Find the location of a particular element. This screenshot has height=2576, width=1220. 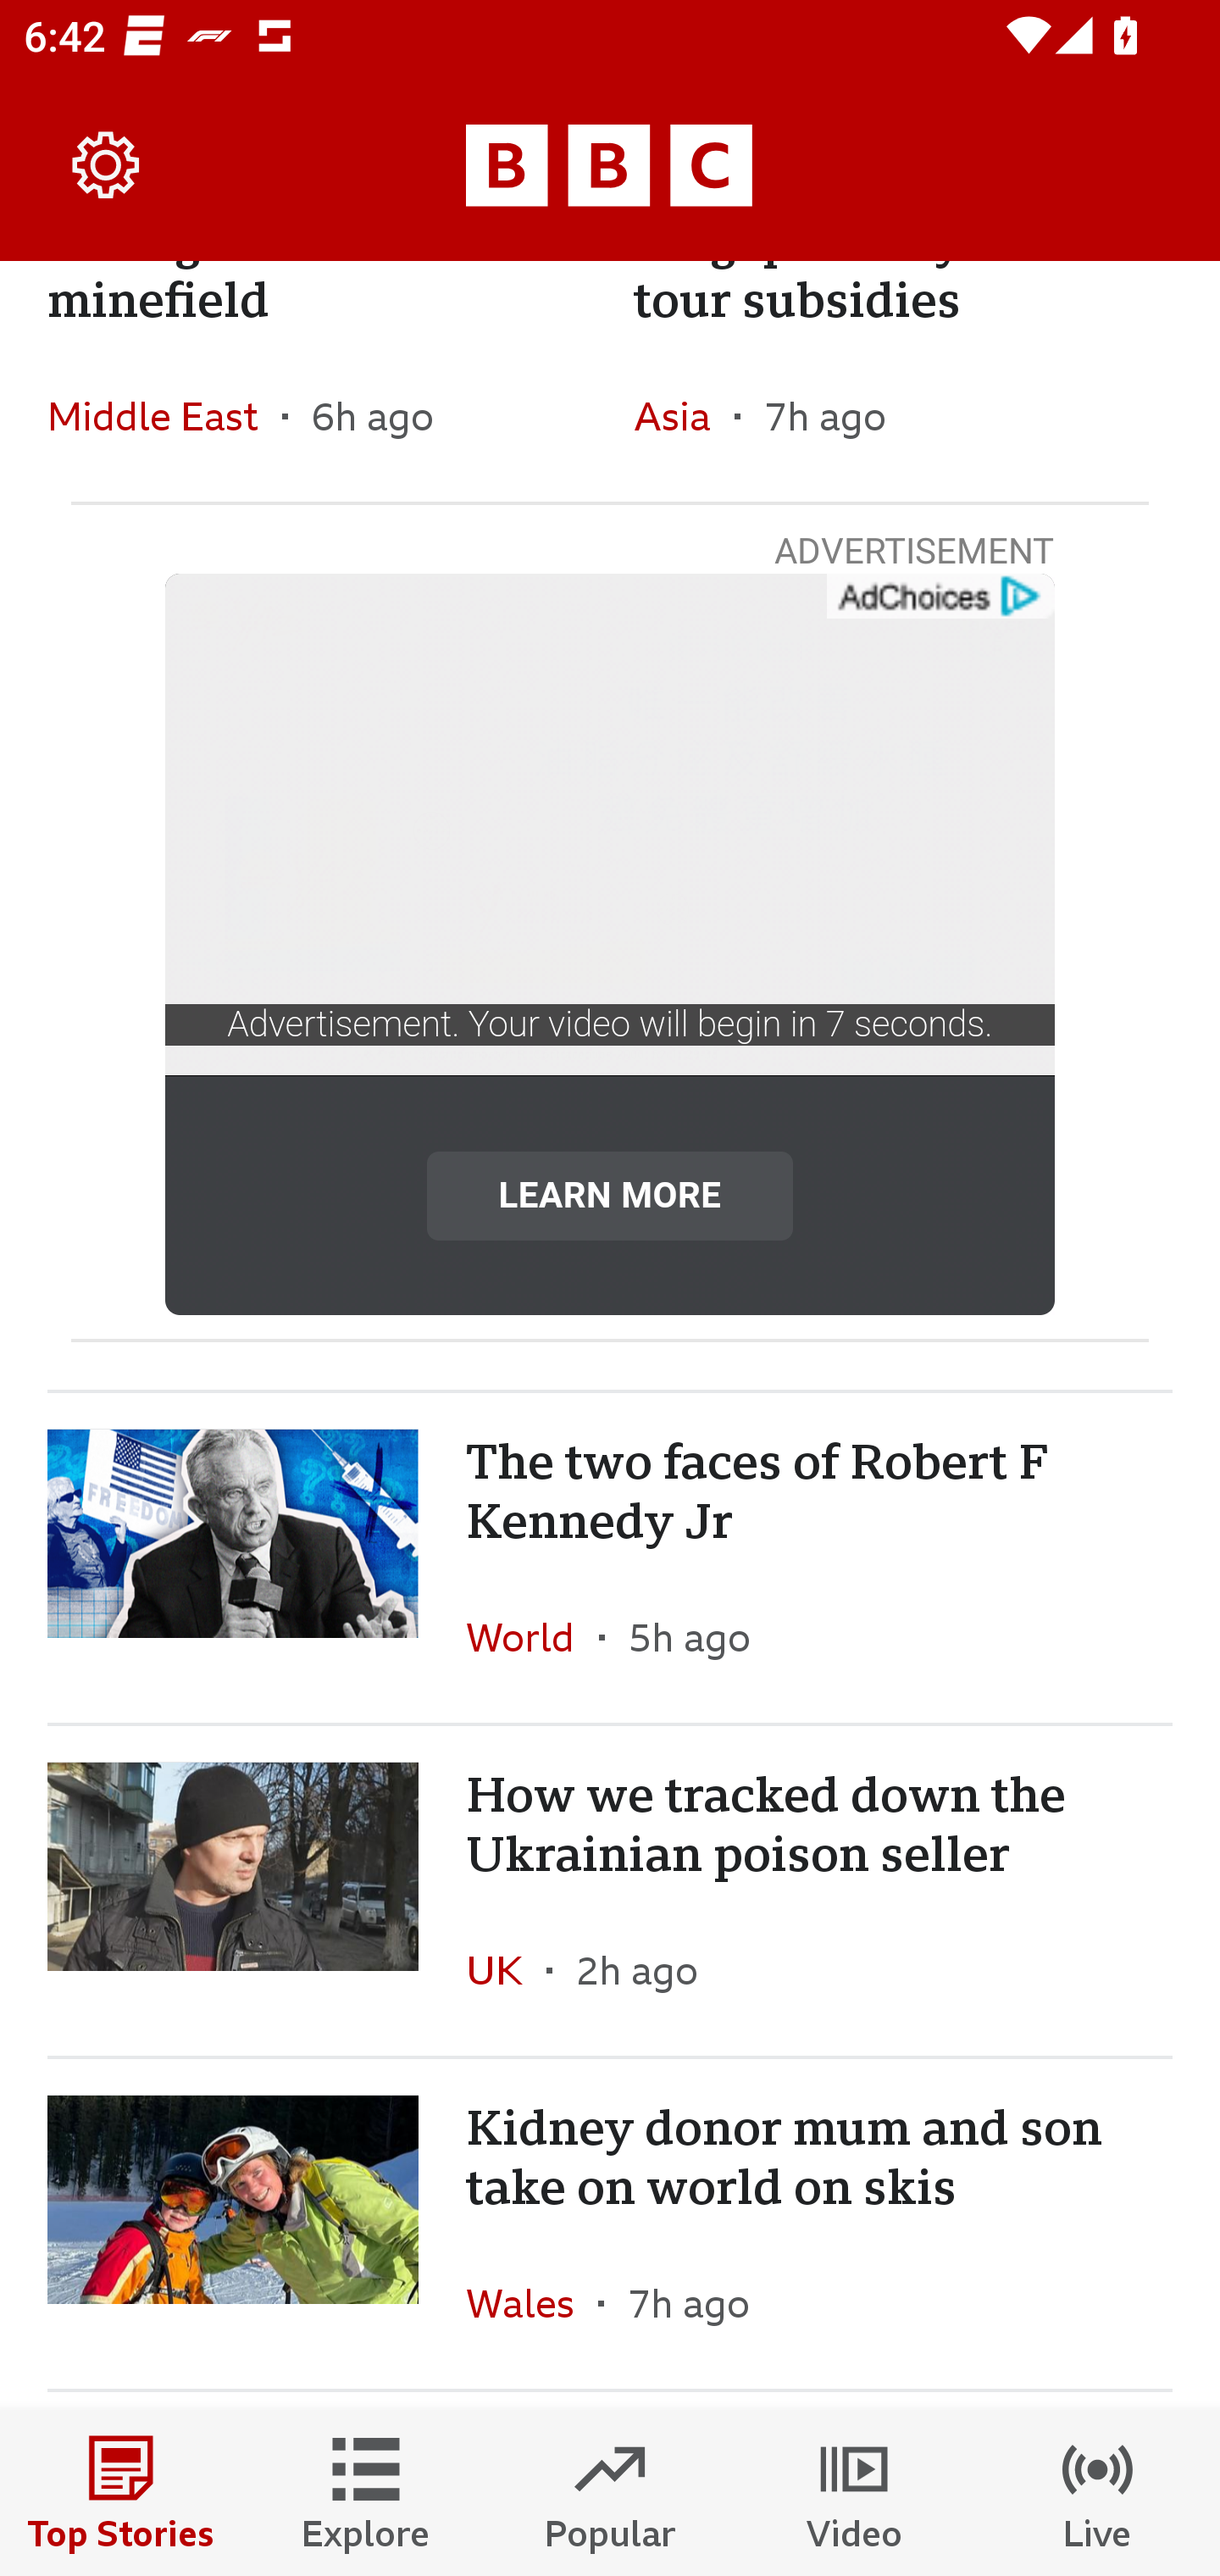

Explore is located at coordinates (366, 2493).